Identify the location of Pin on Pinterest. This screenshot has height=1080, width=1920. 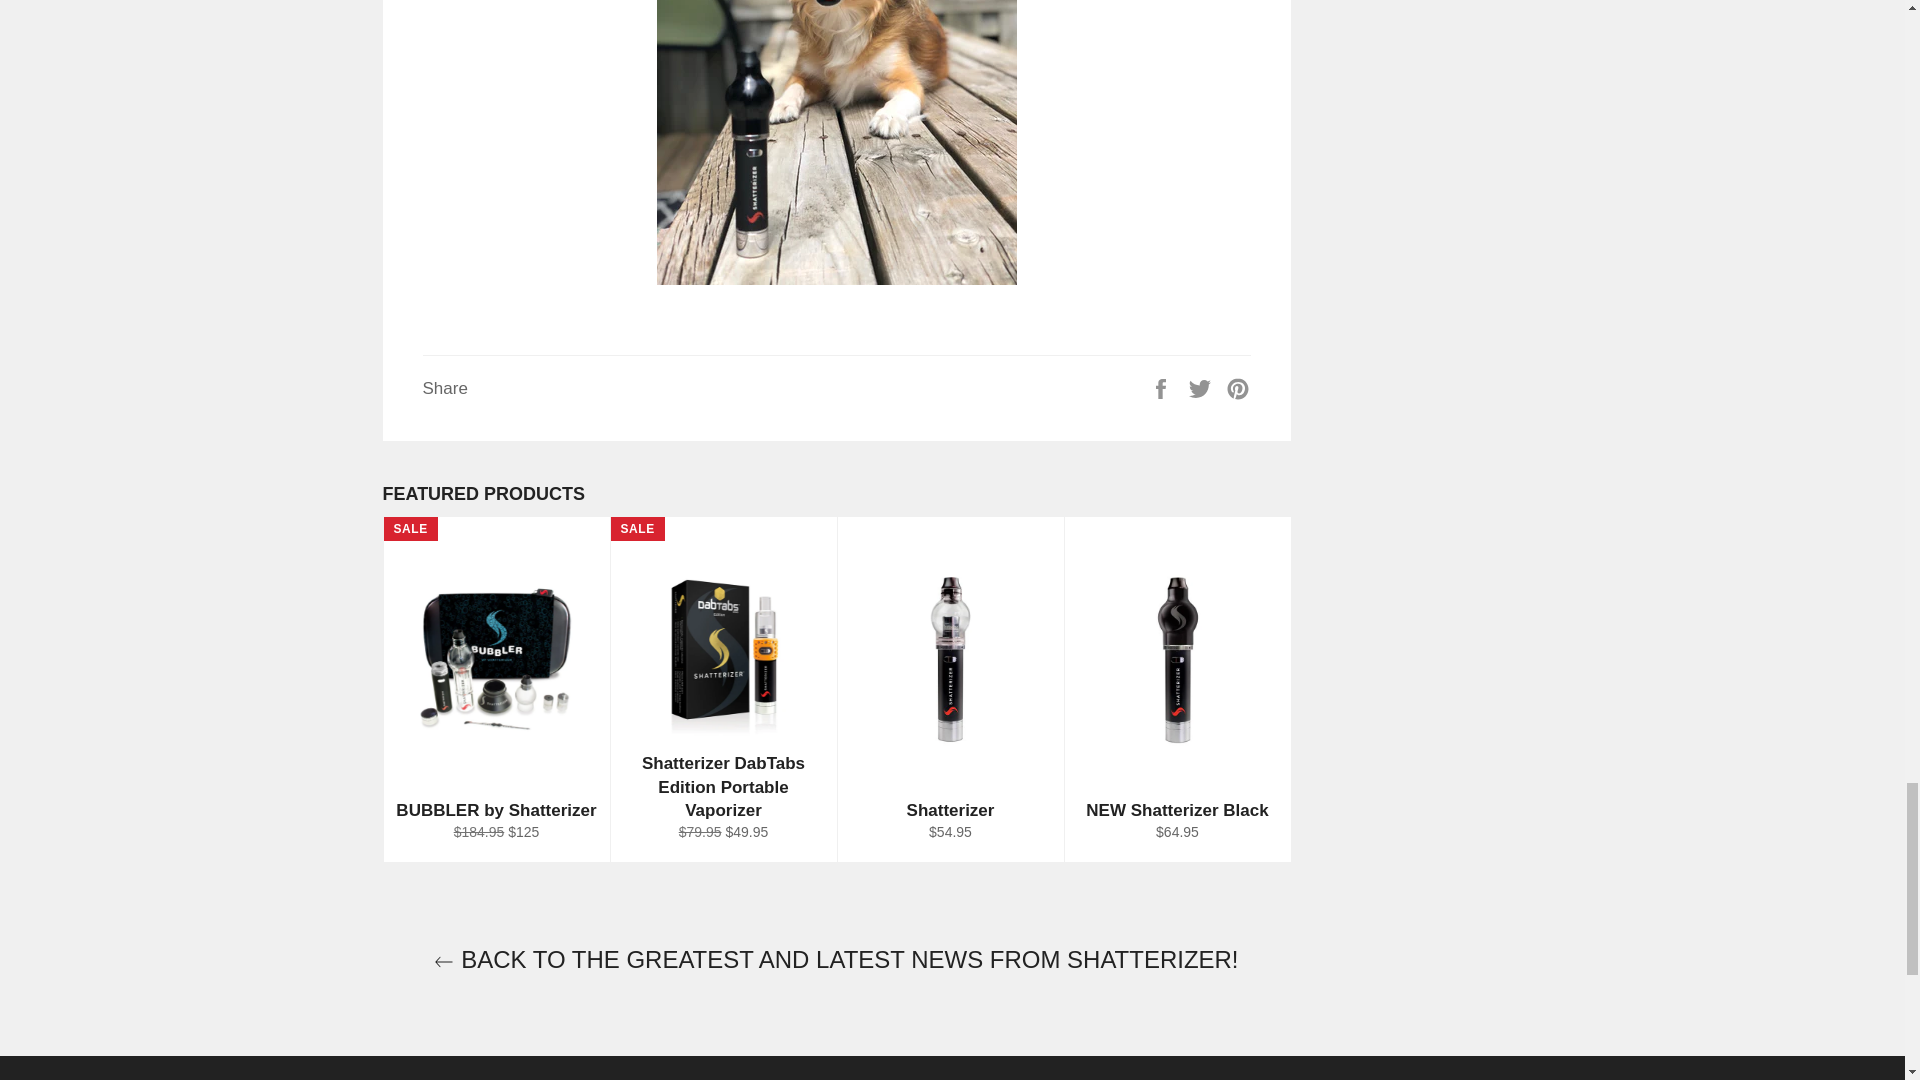
(1238, 388).